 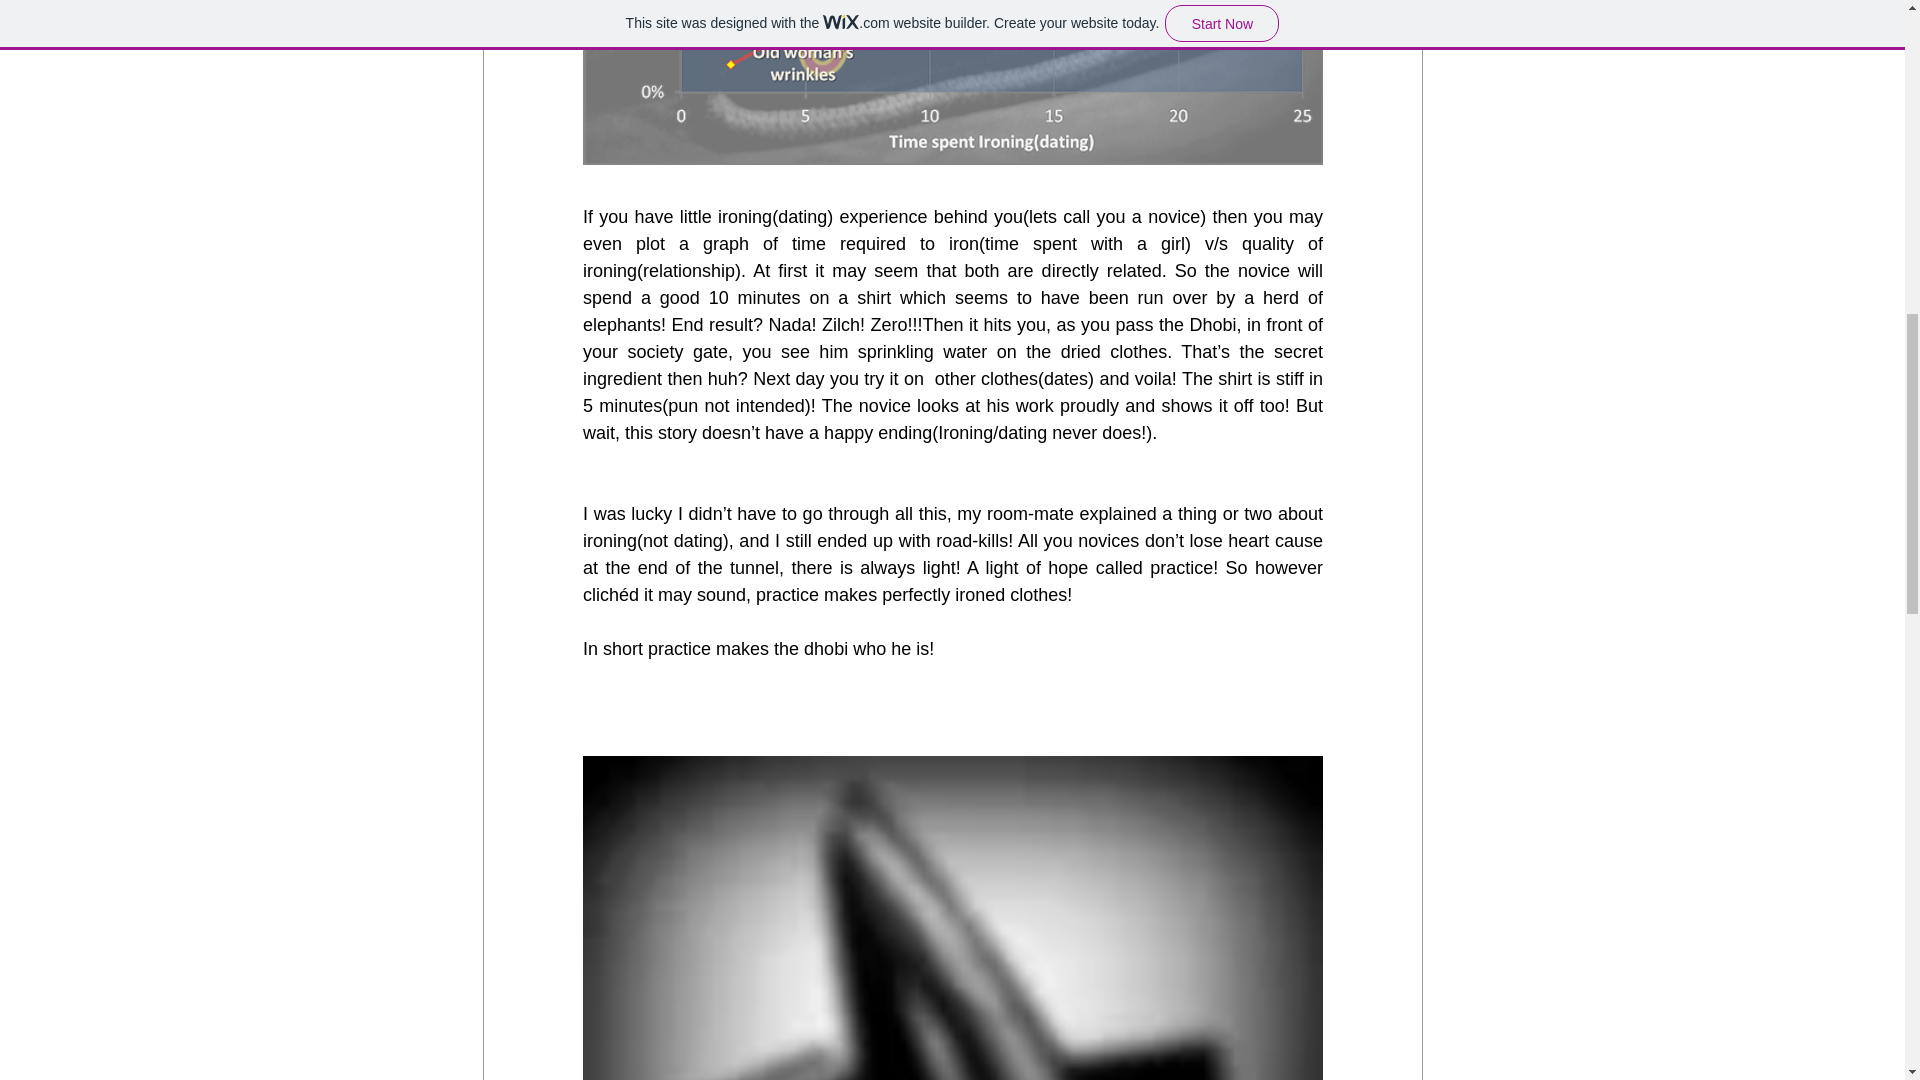 What do you see at coordinates (1108, 540) in the screenshot?
I see `novices` at bounding box center [1108, 540].